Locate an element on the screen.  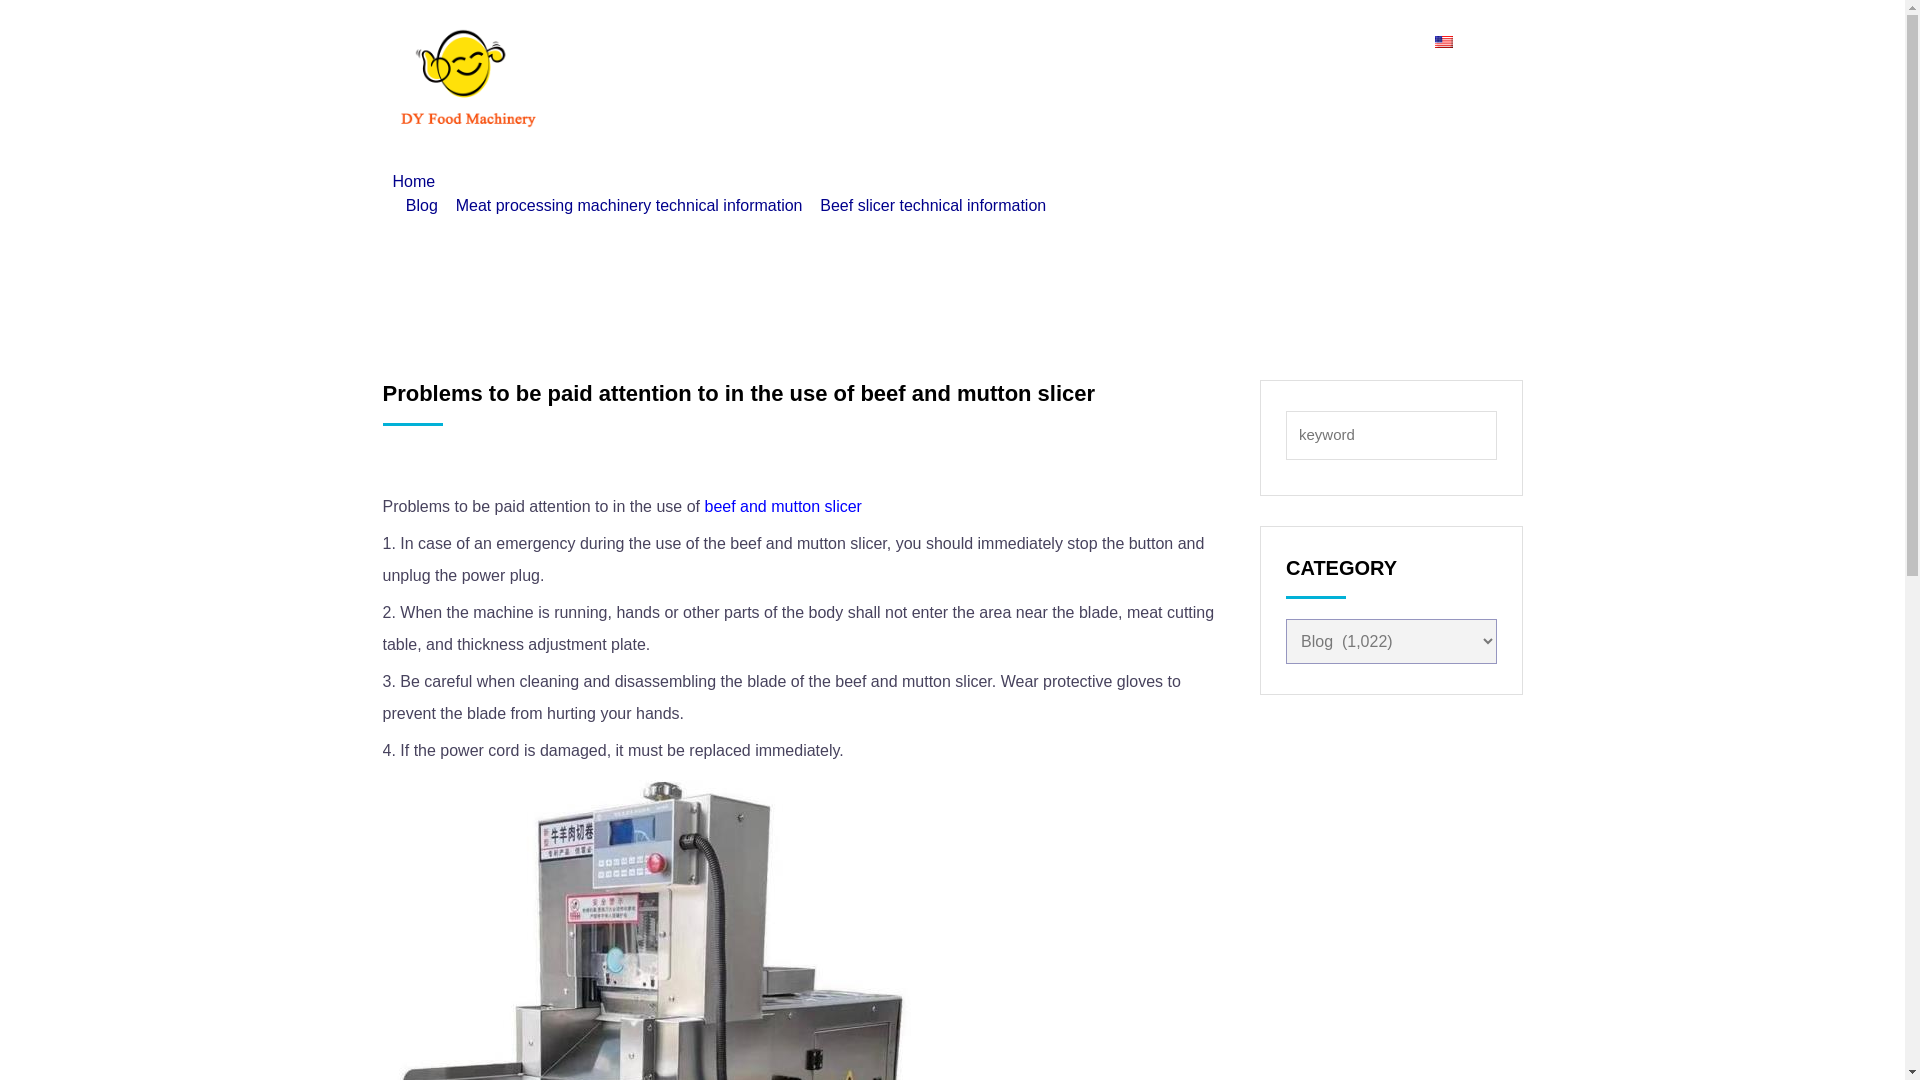
Products is located at coordinates (728, 42).